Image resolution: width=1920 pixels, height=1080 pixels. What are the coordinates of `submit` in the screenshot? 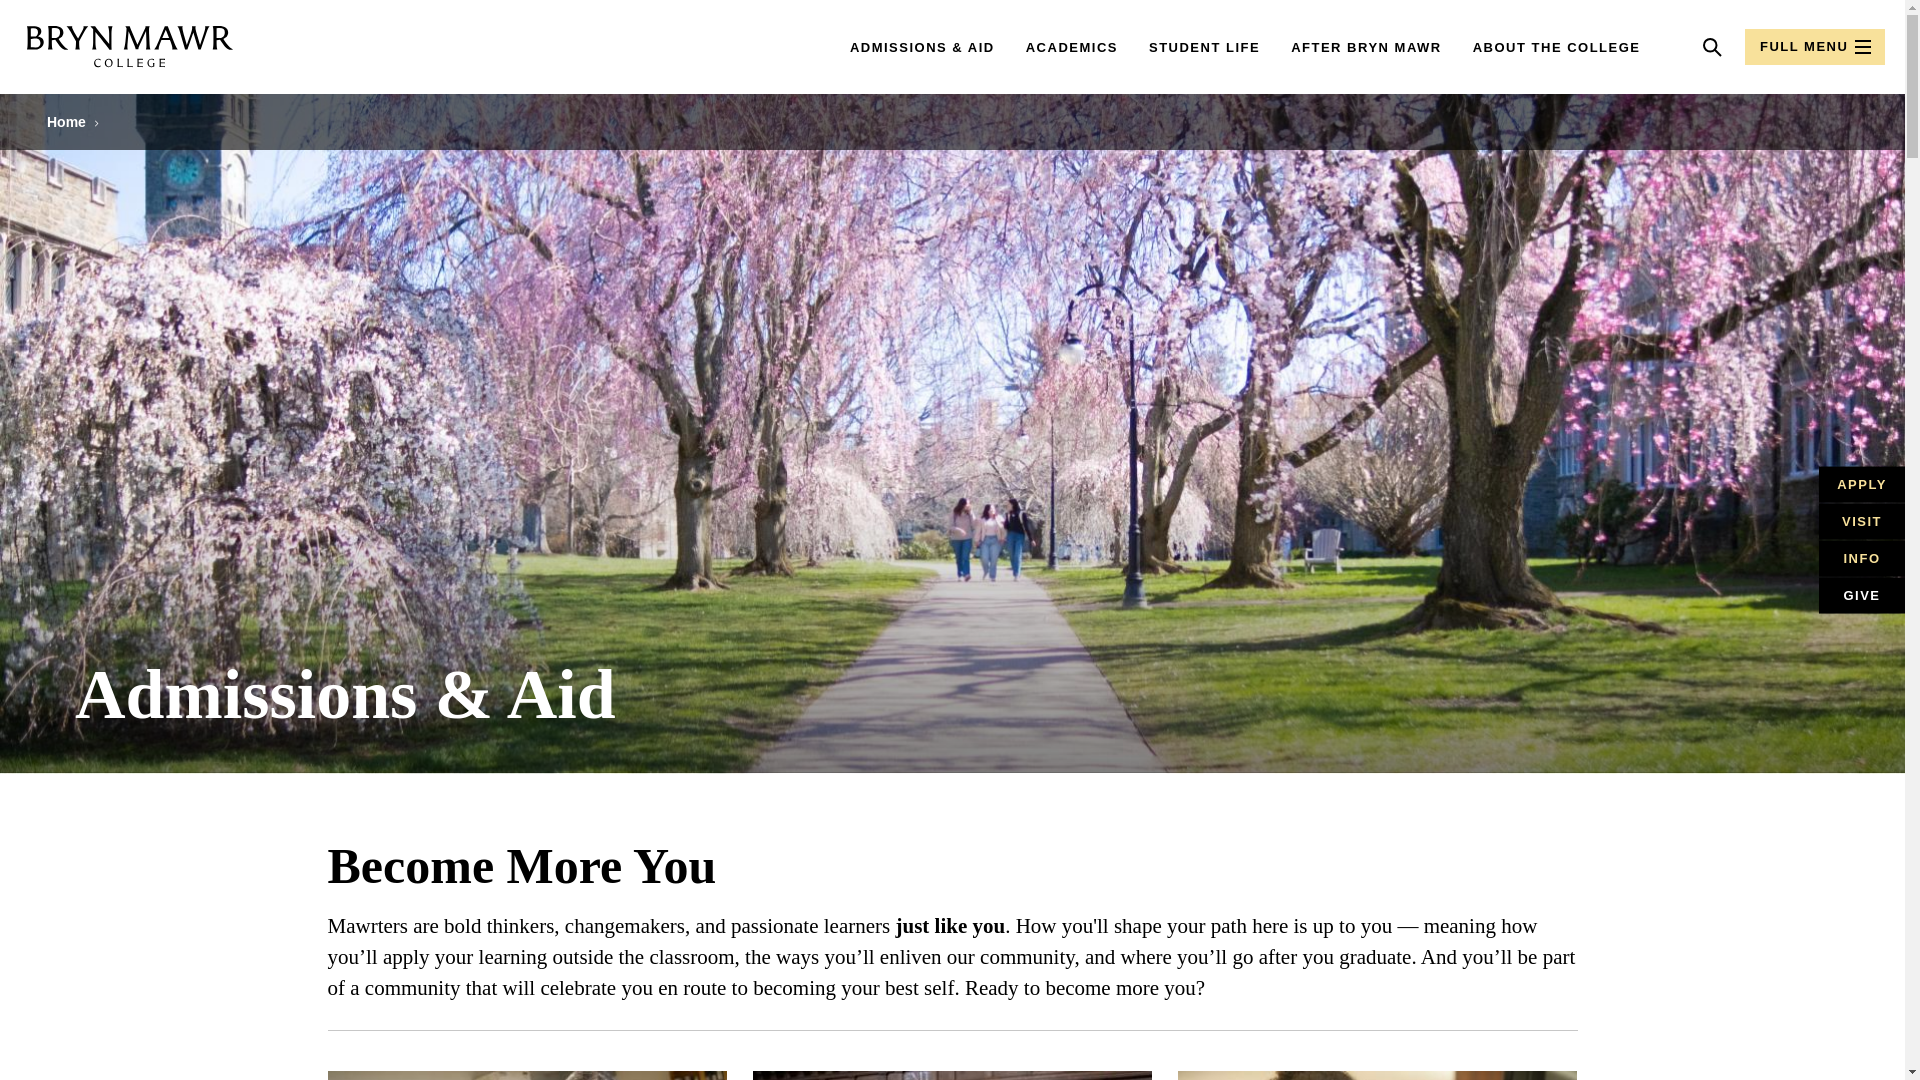 It's located at (1640, 48).